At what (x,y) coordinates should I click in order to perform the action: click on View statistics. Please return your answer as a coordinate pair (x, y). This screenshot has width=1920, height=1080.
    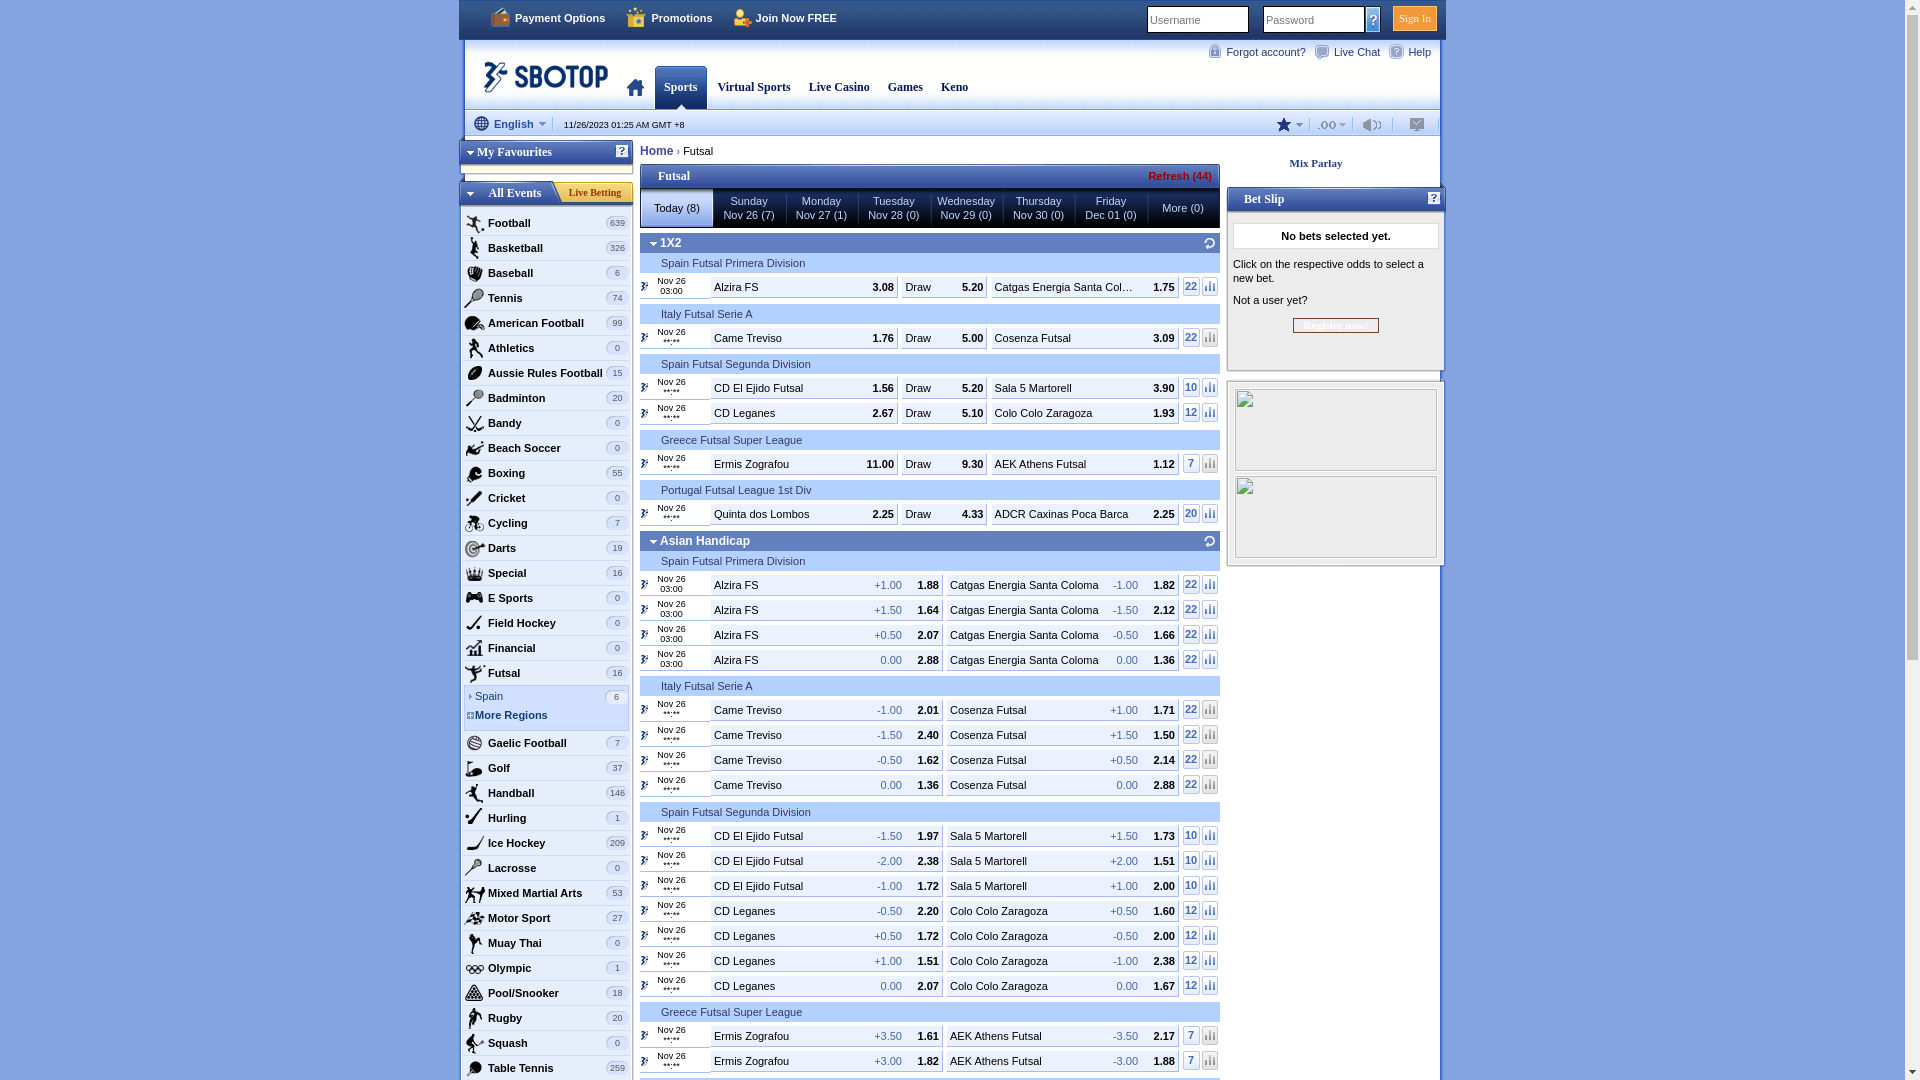
    Looking at the image, I should click on (1210, 660).